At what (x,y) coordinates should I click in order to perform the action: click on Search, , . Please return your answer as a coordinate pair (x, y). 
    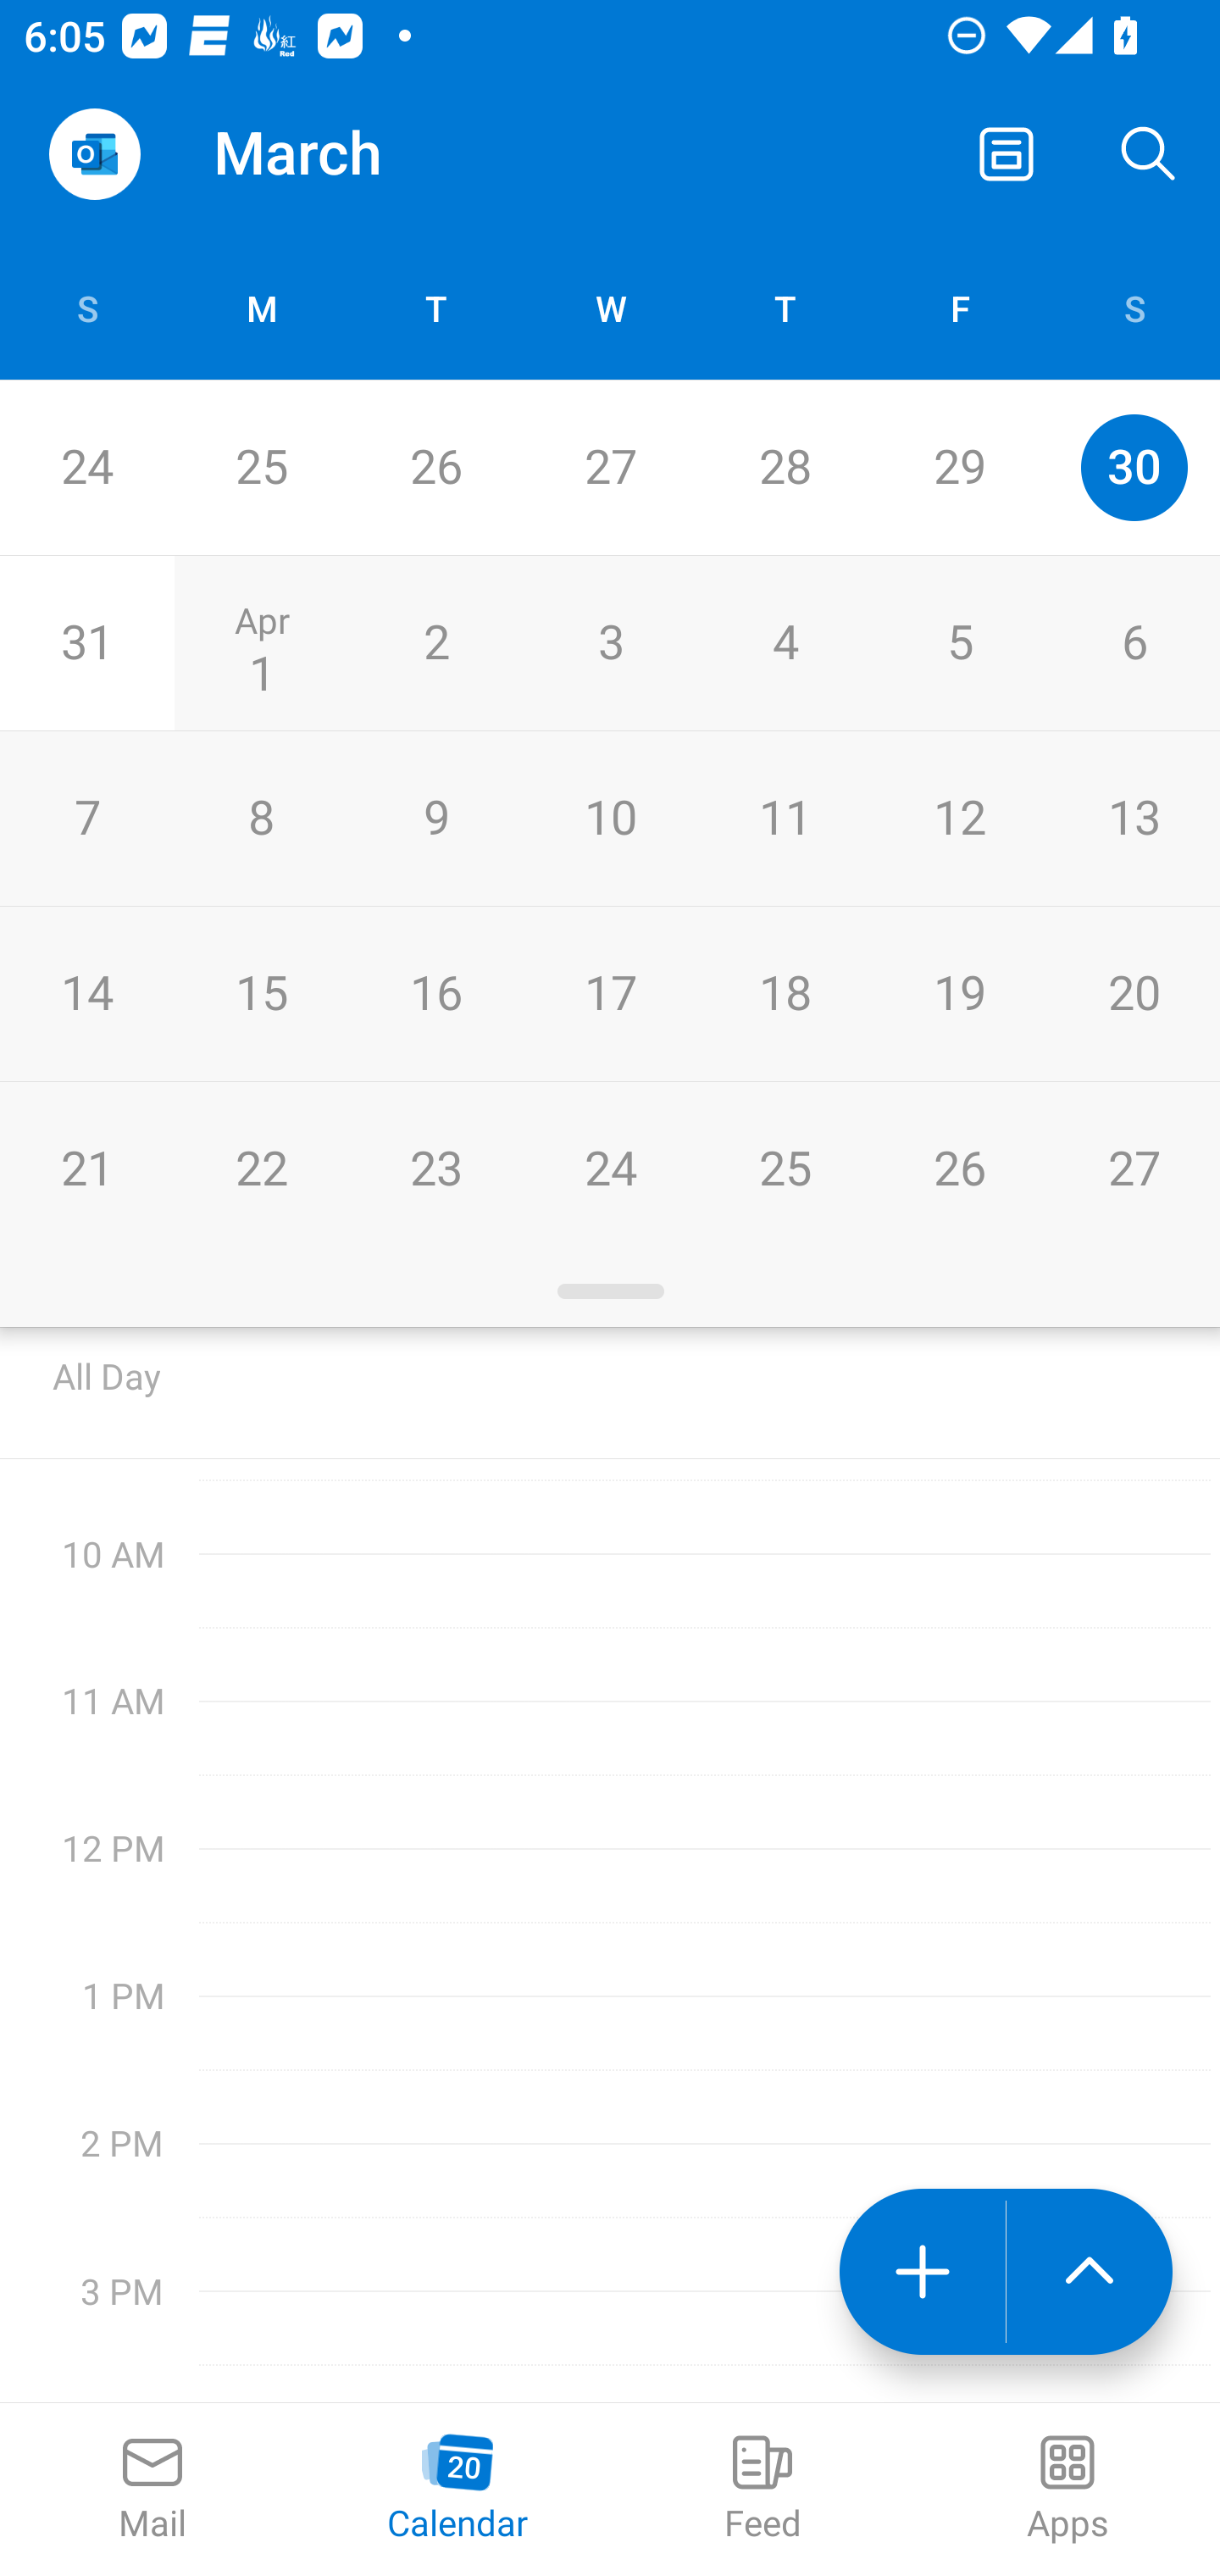
    Looking at the image, I should click on (1149, 154).